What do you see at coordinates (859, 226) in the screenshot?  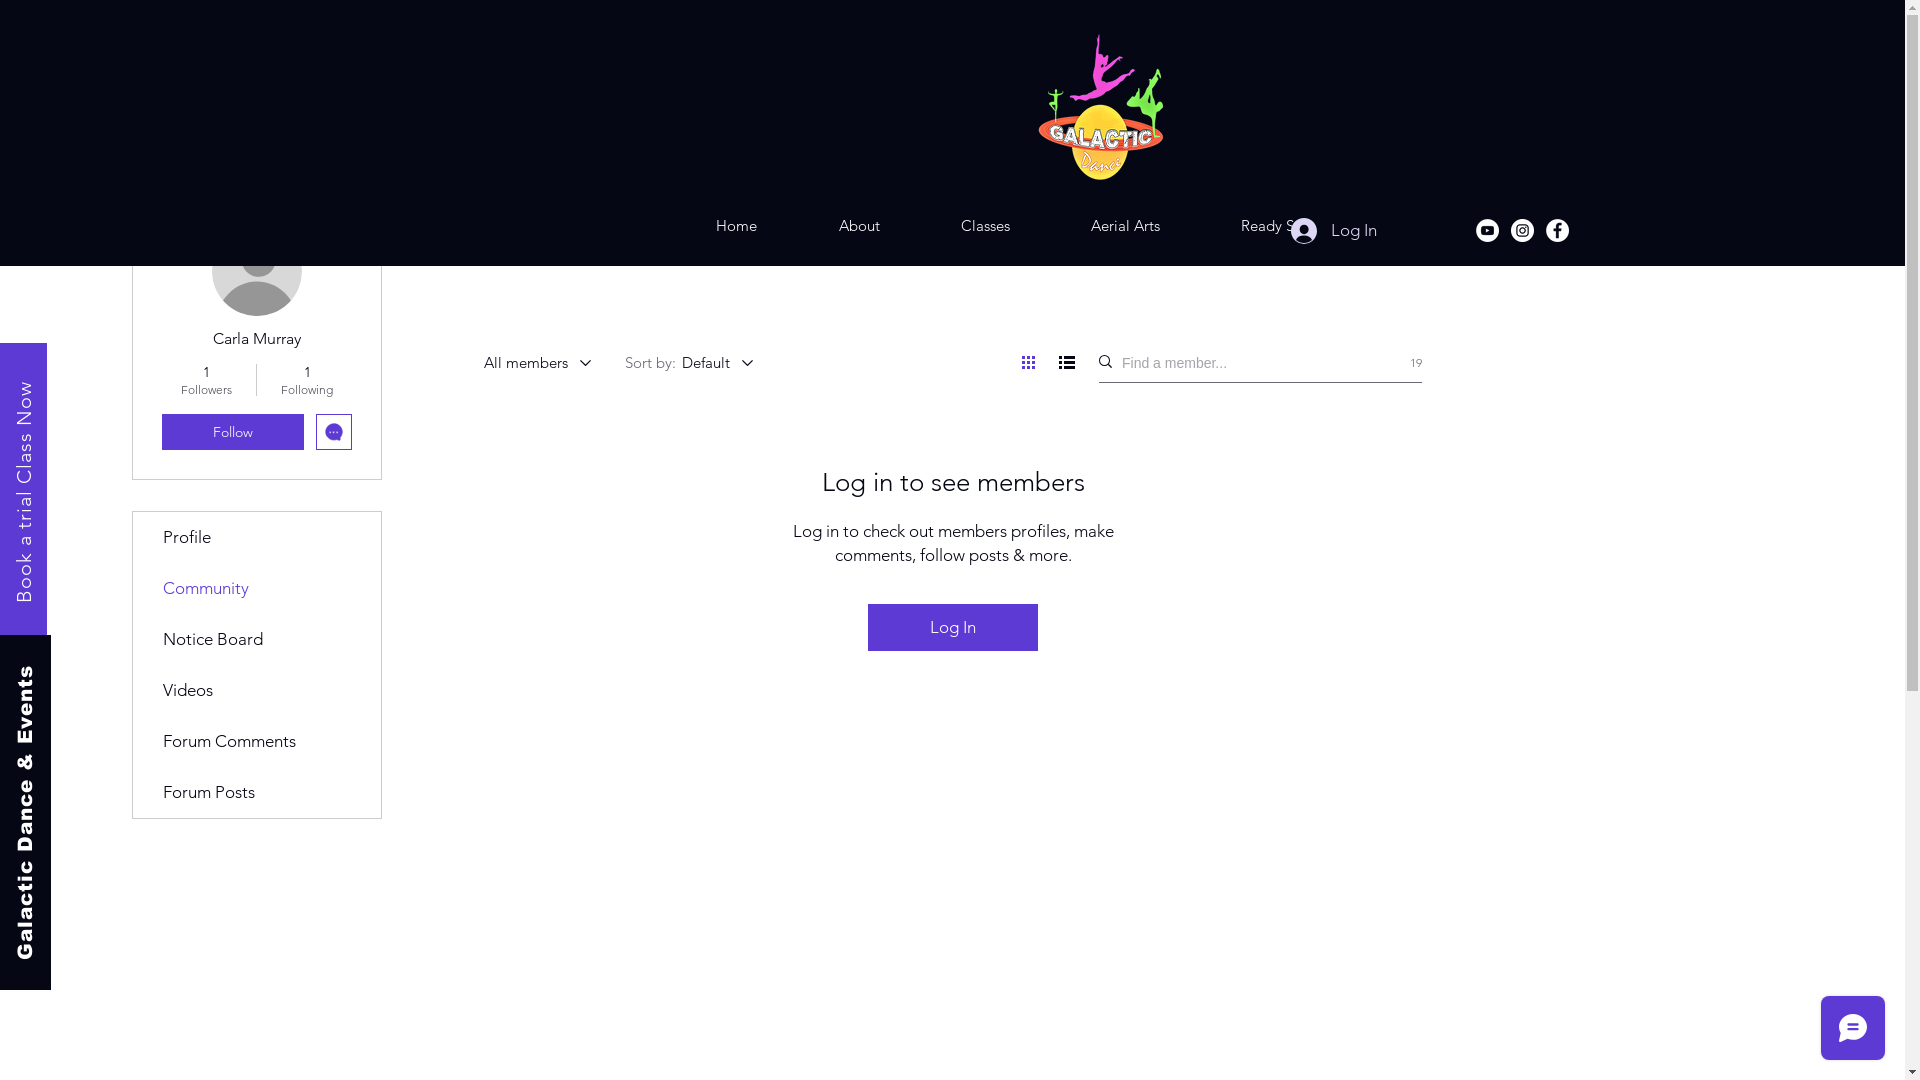 I see `About` at bounding box center [859, 226].